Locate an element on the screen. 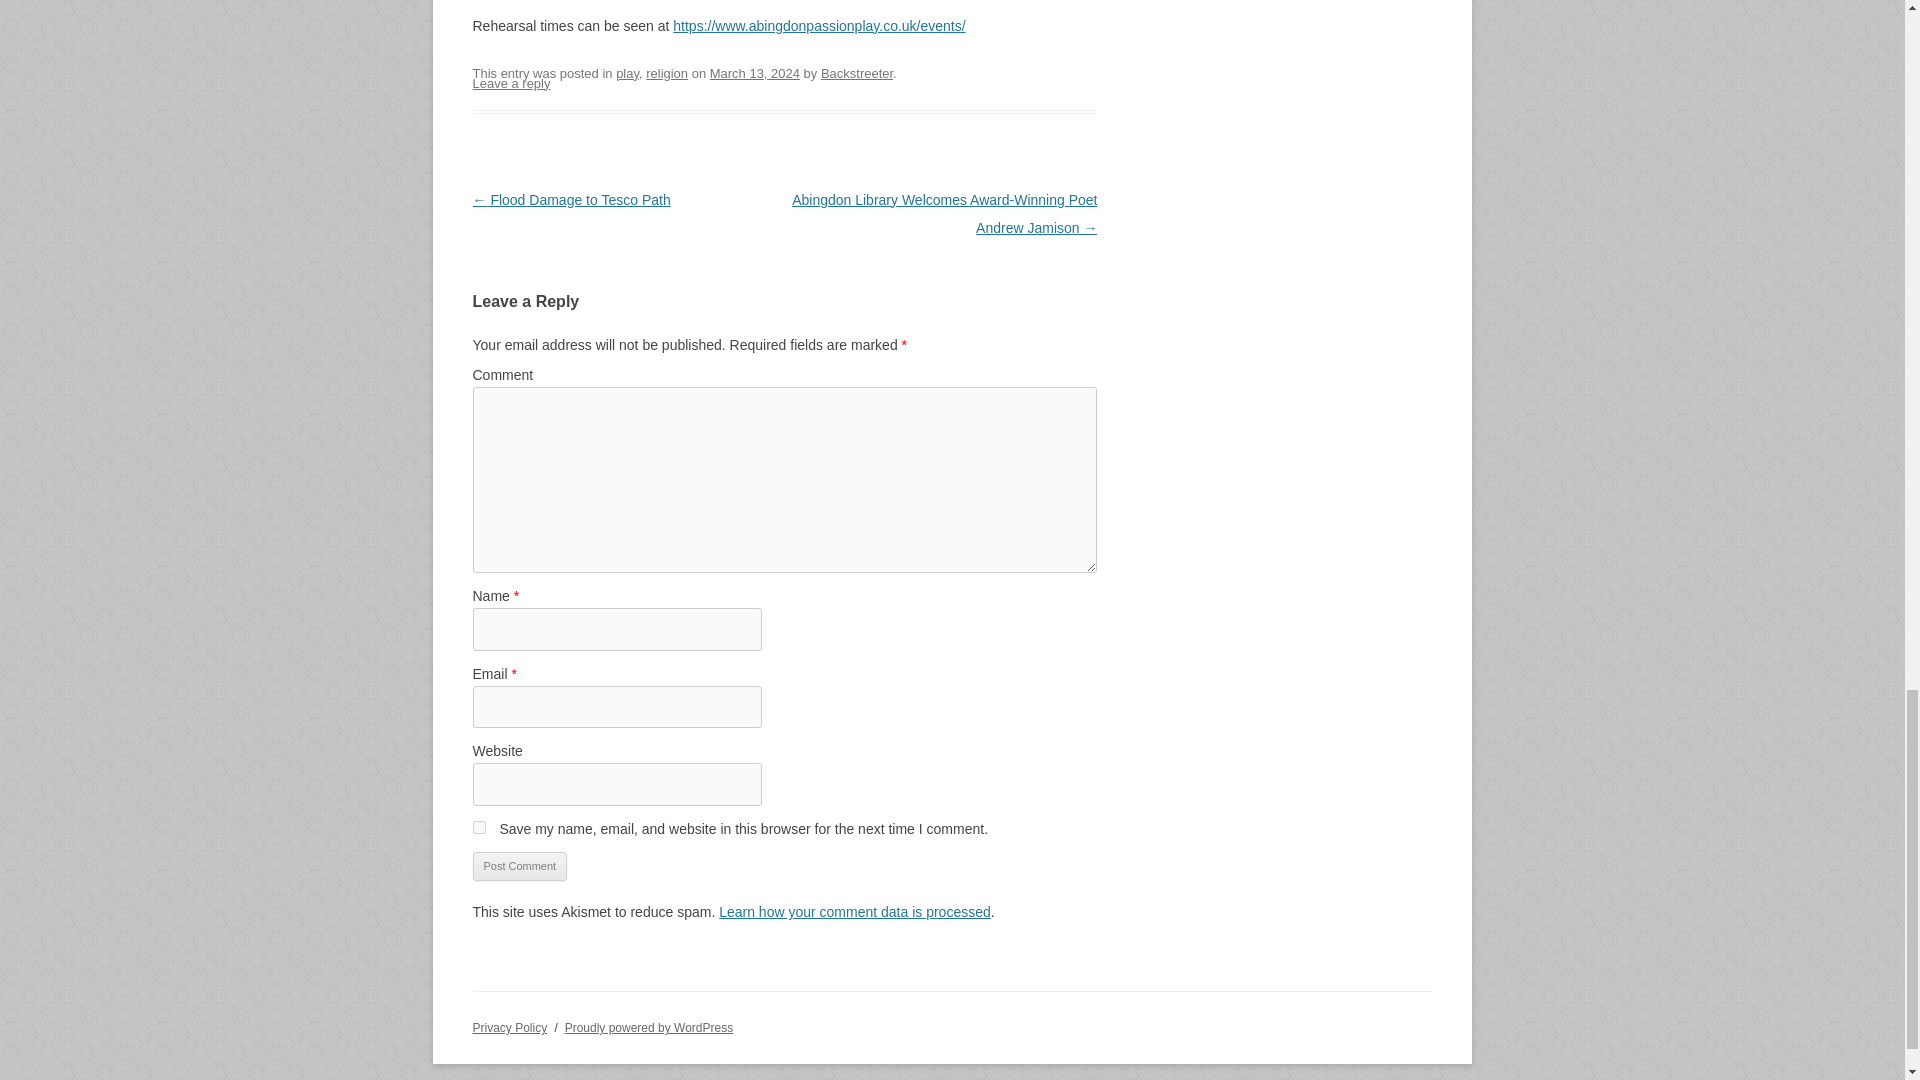 Image resolution: width=1920 pixels, height=1080 pixels. Backstreeter is located at coordinates (856, 73).